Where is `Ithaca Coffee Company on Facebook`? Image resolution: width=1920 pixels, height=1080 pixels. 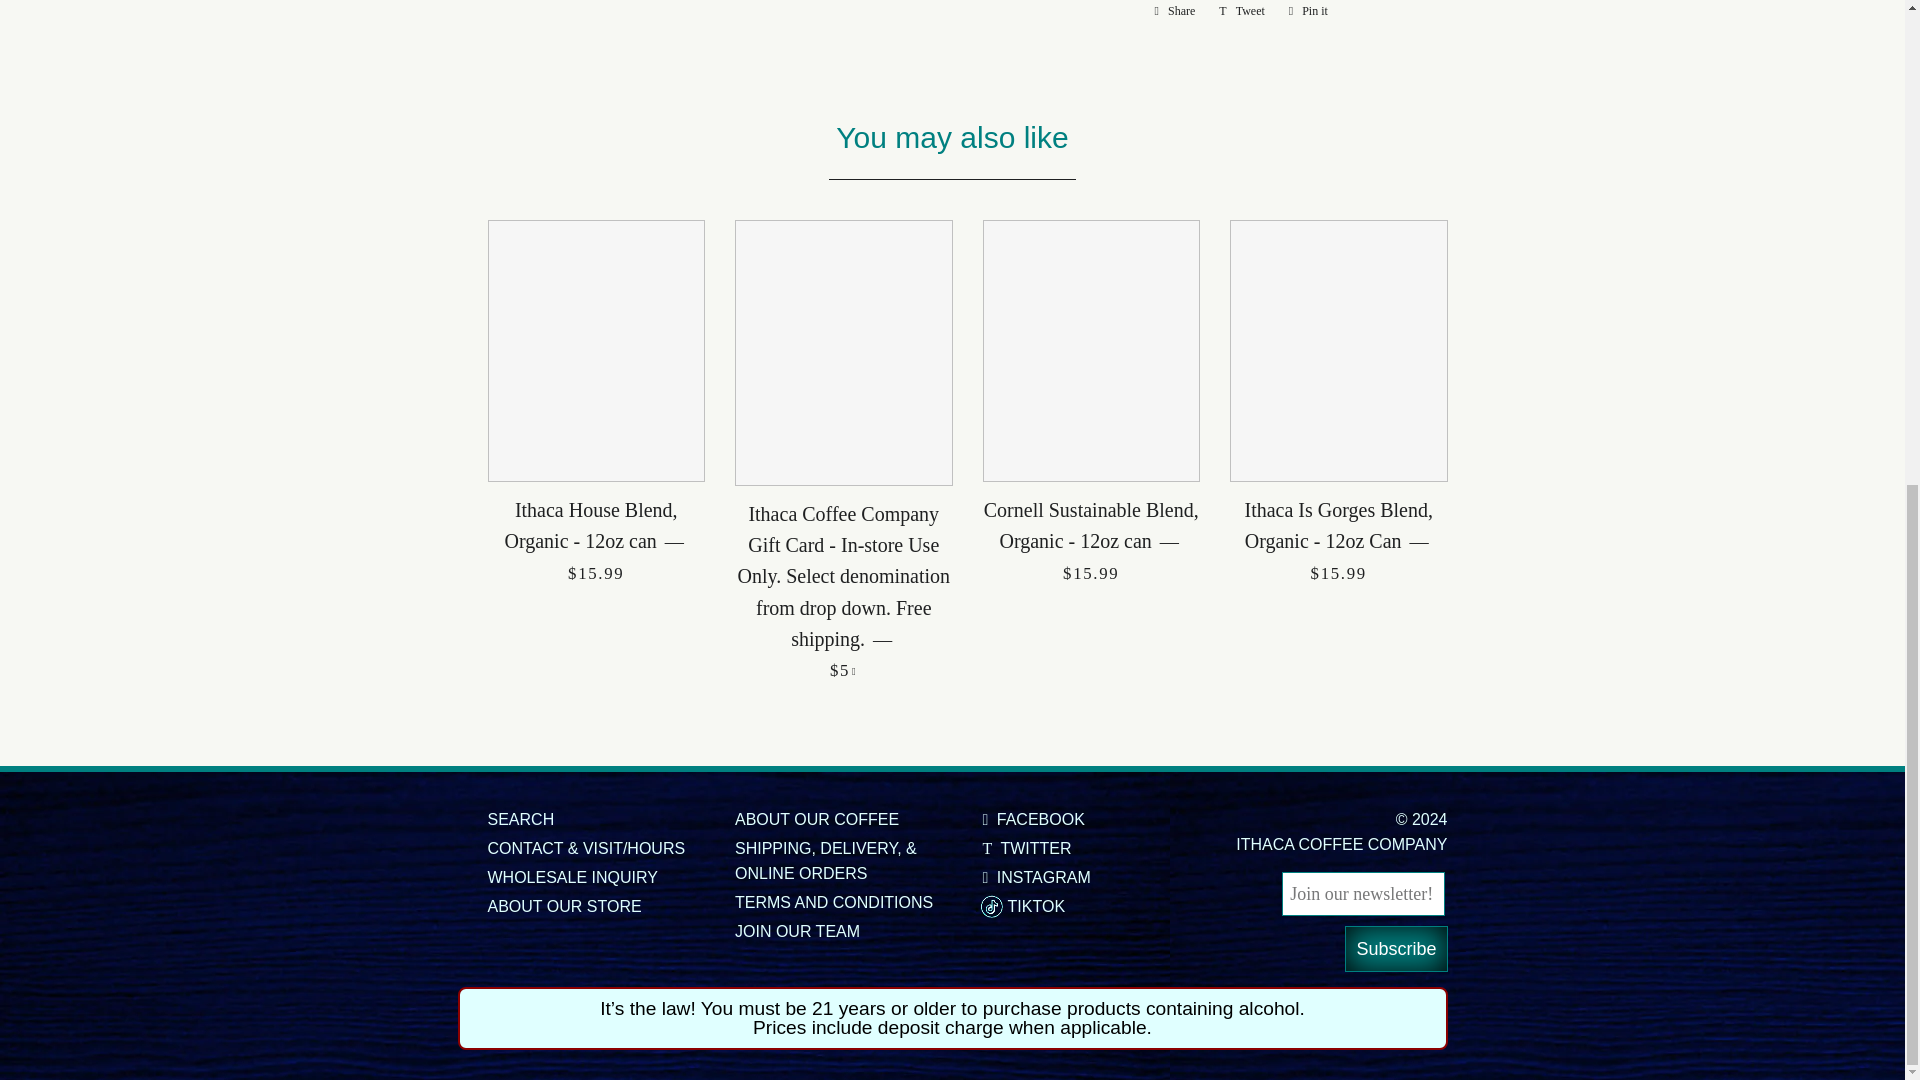
Ithaca Coffee Company on Facebook is located at coordinates (1032, 820).